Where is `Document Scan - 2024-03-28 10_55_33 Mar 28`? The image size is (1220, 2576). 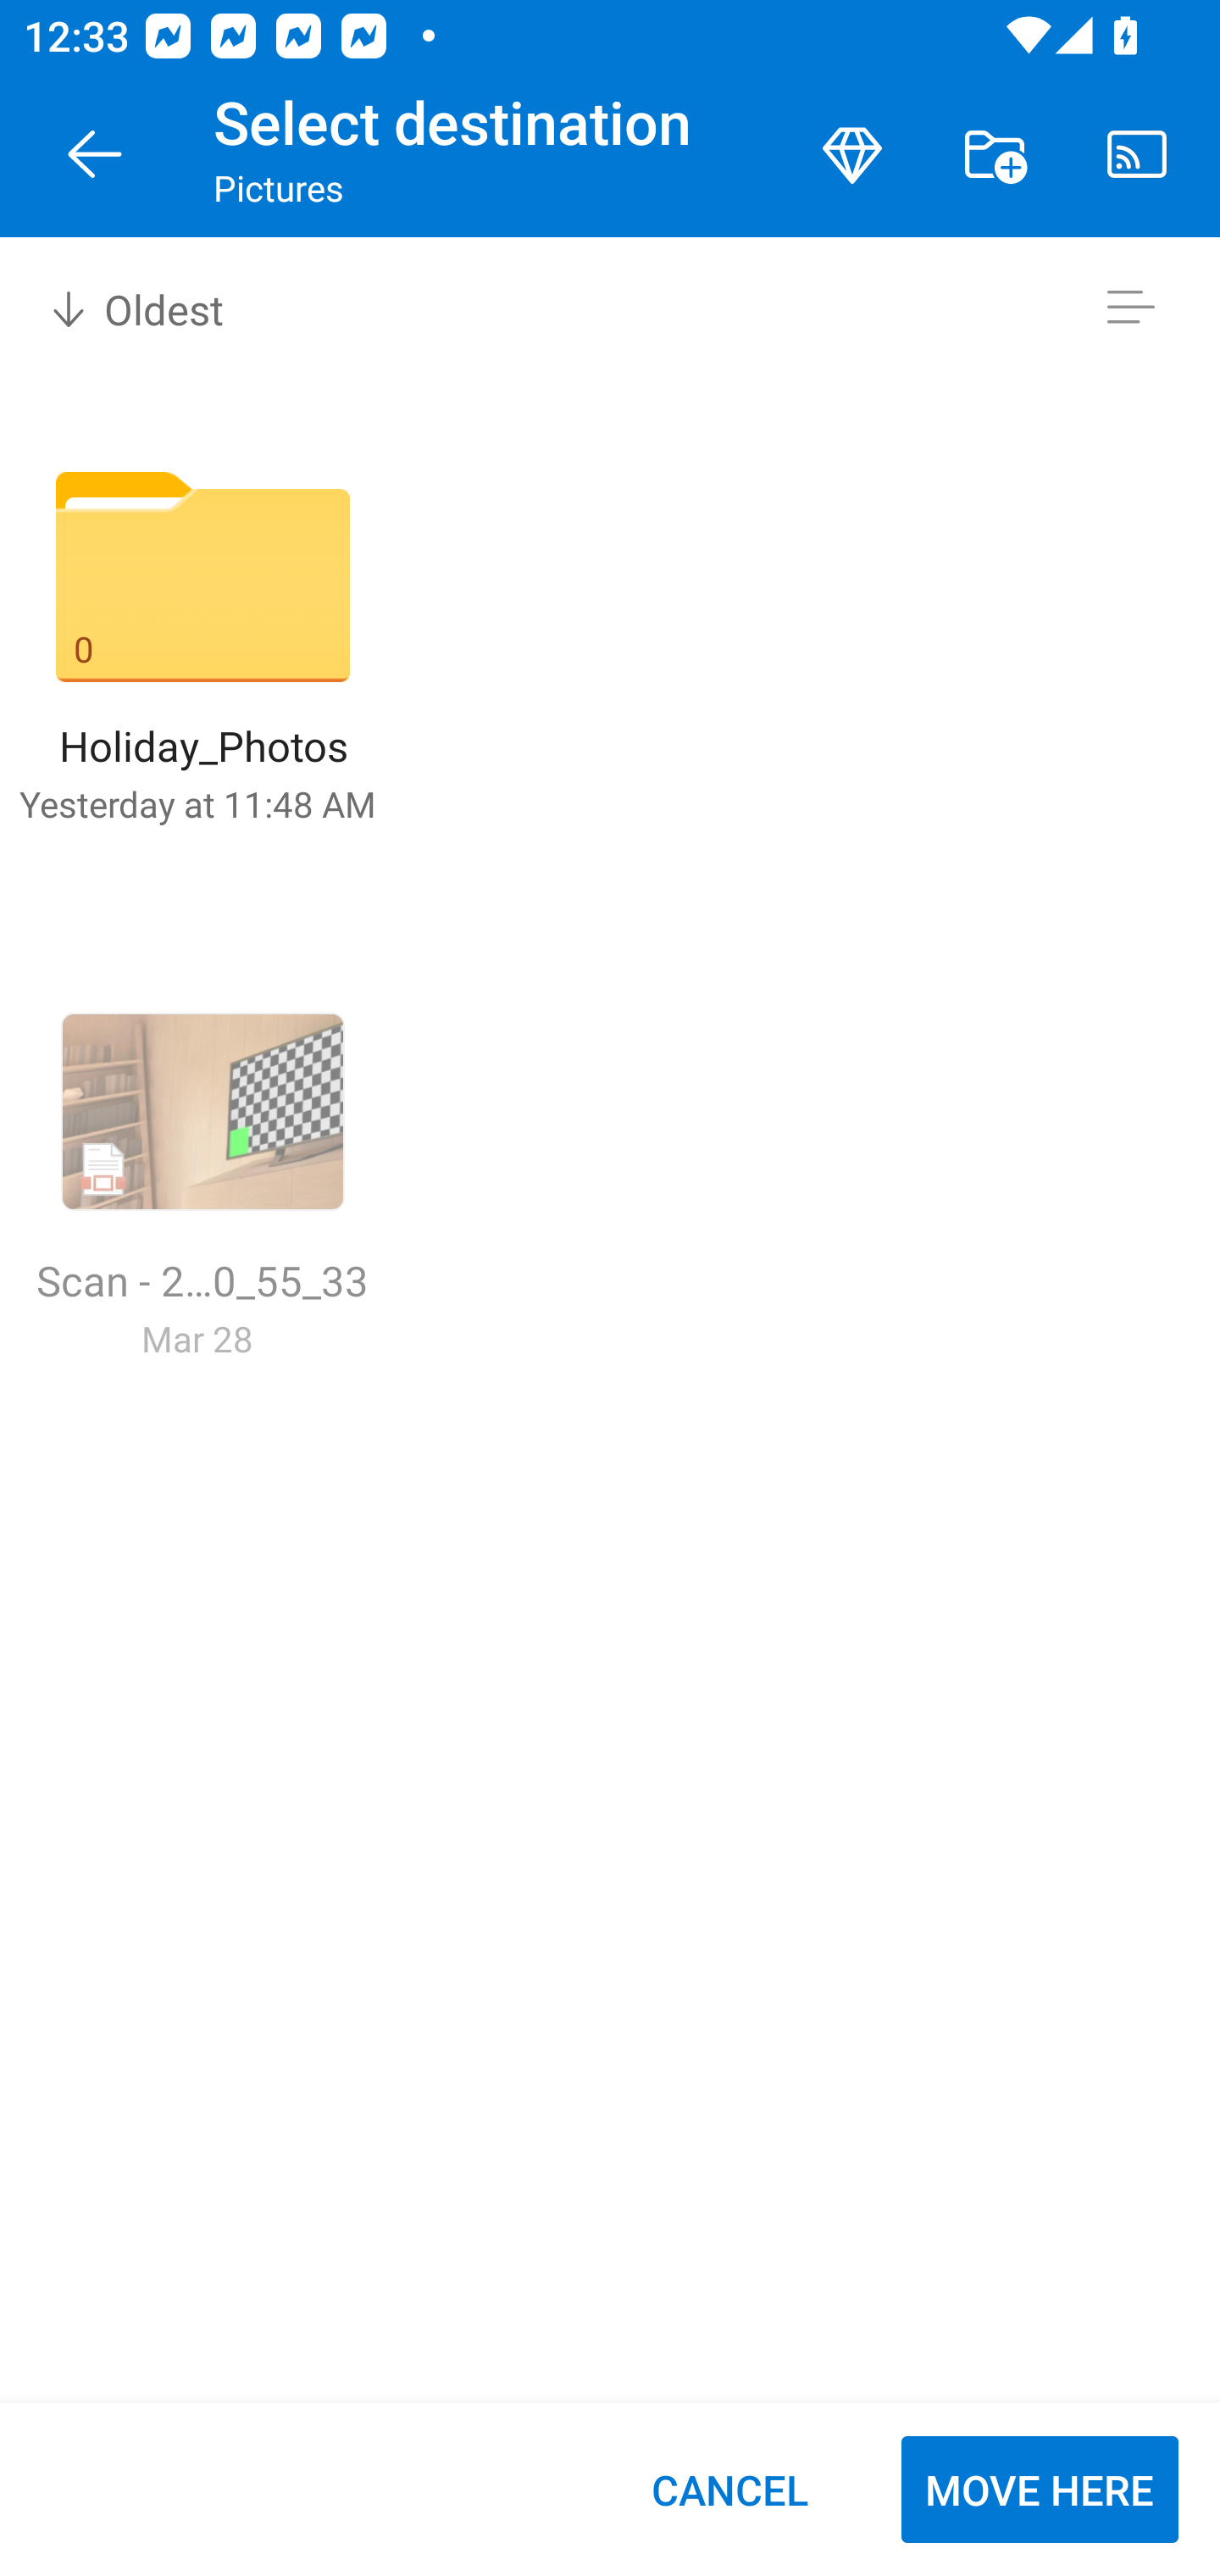
Document Scan - 2024-03-28 10_55_33 Mar 28 is located at coordinates (202, 1173).